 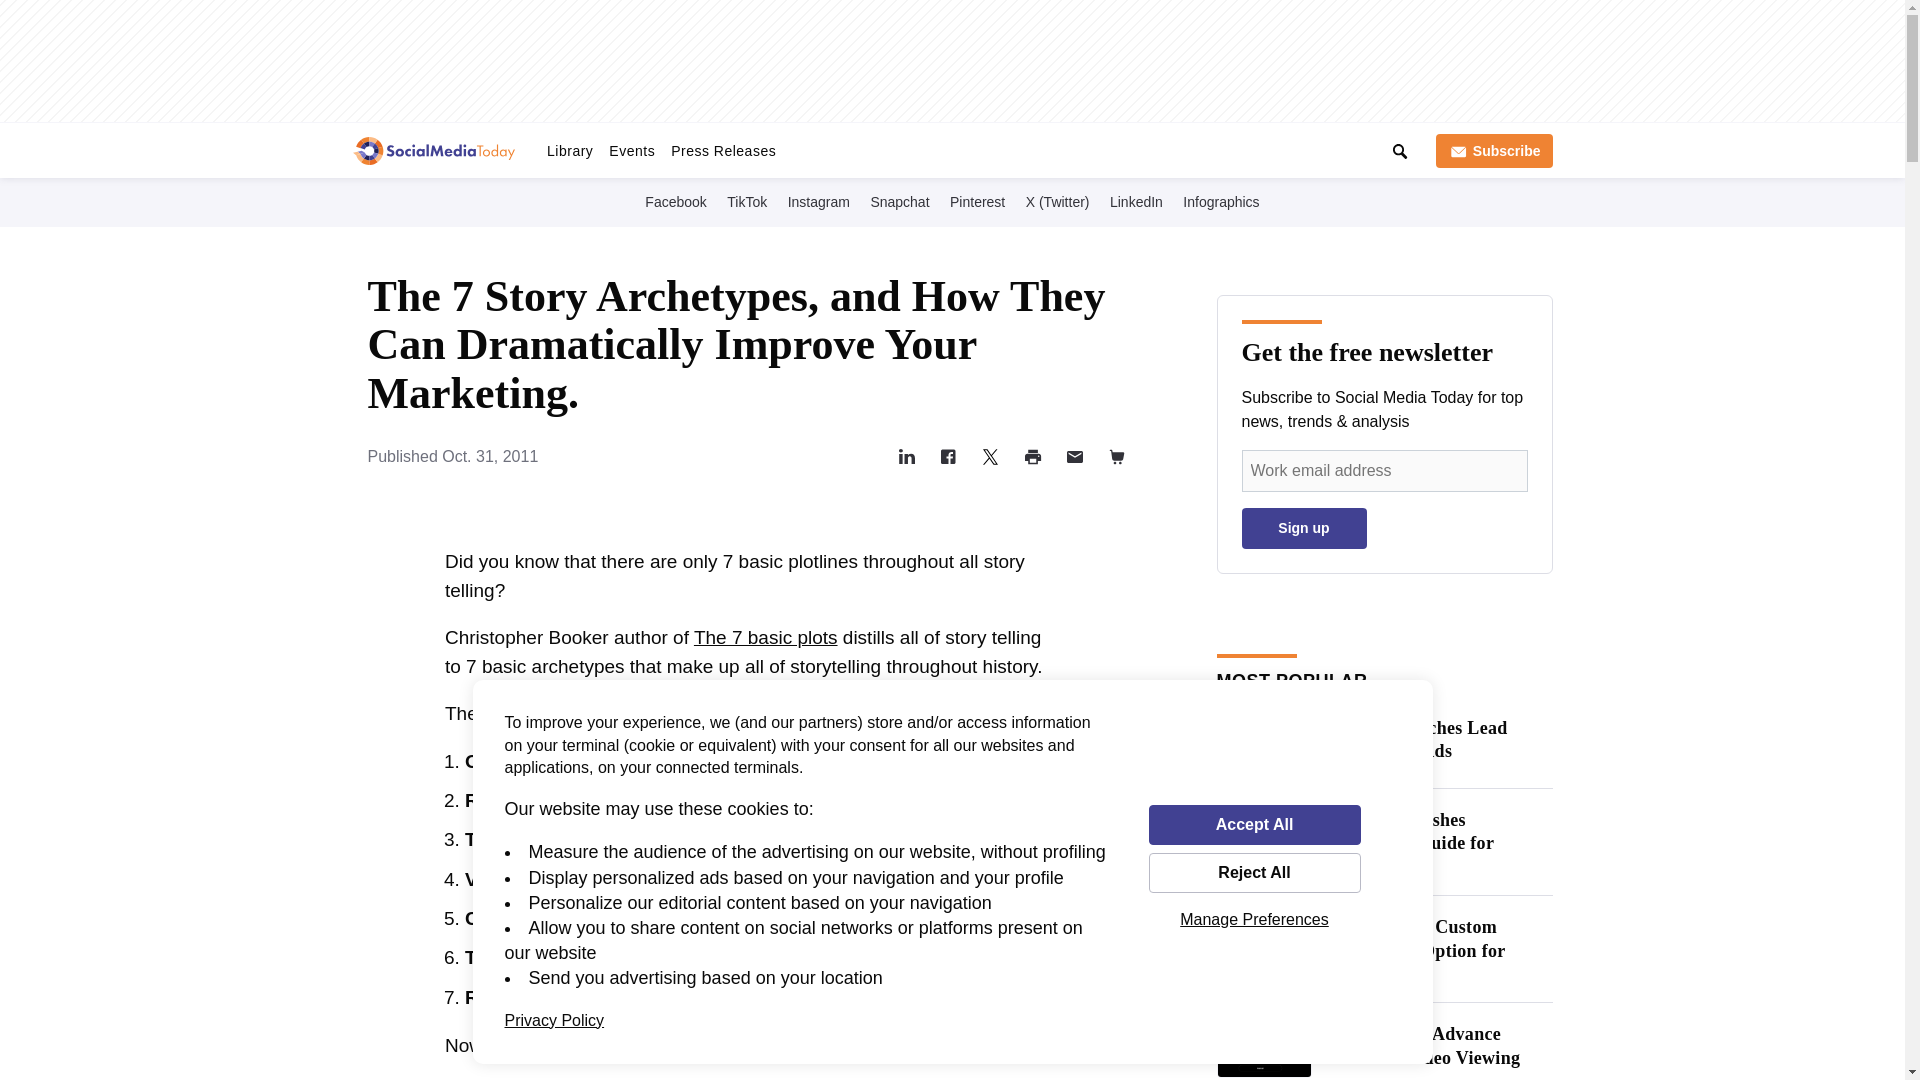 I want to click on The 7 basic plots, so click(x=765, y=638).